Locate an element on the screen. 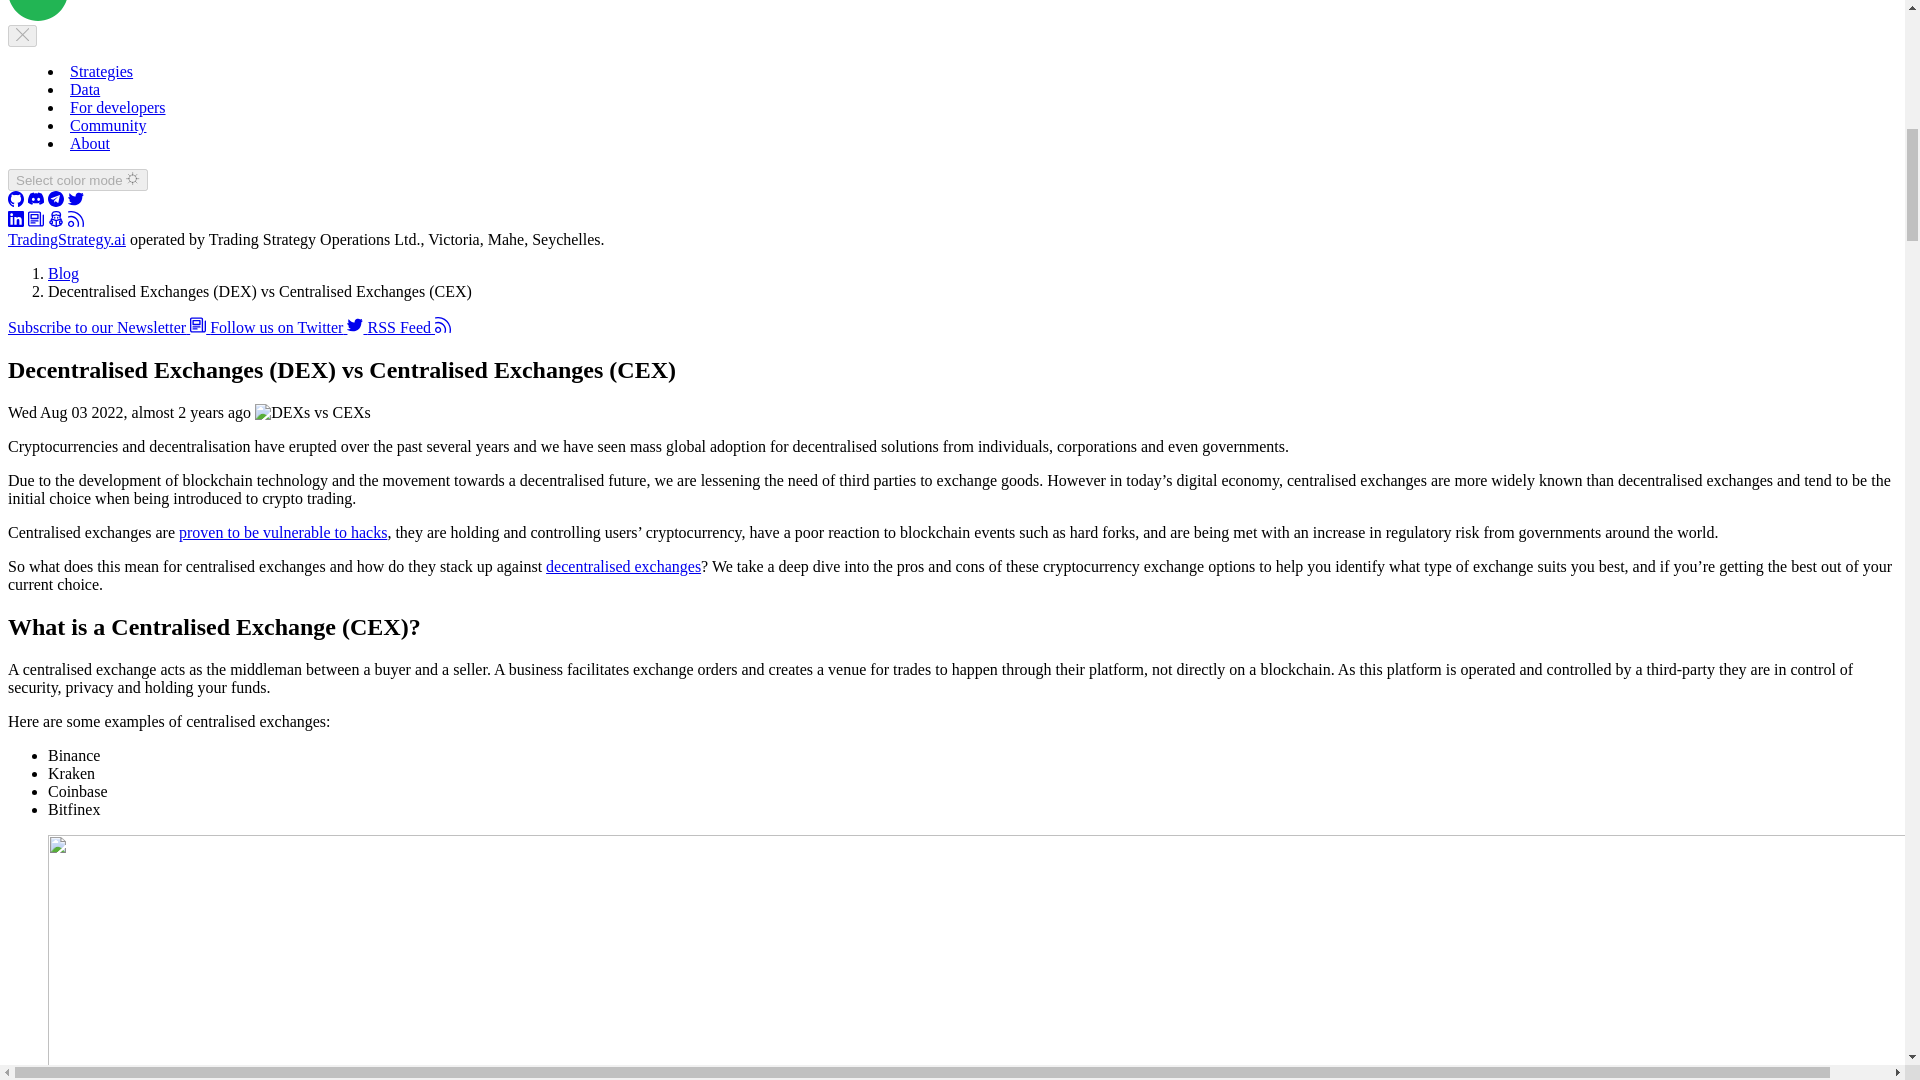 The height and width of the screenshot is (1080, 1920). Strategies is located at coordinates (100, 70).